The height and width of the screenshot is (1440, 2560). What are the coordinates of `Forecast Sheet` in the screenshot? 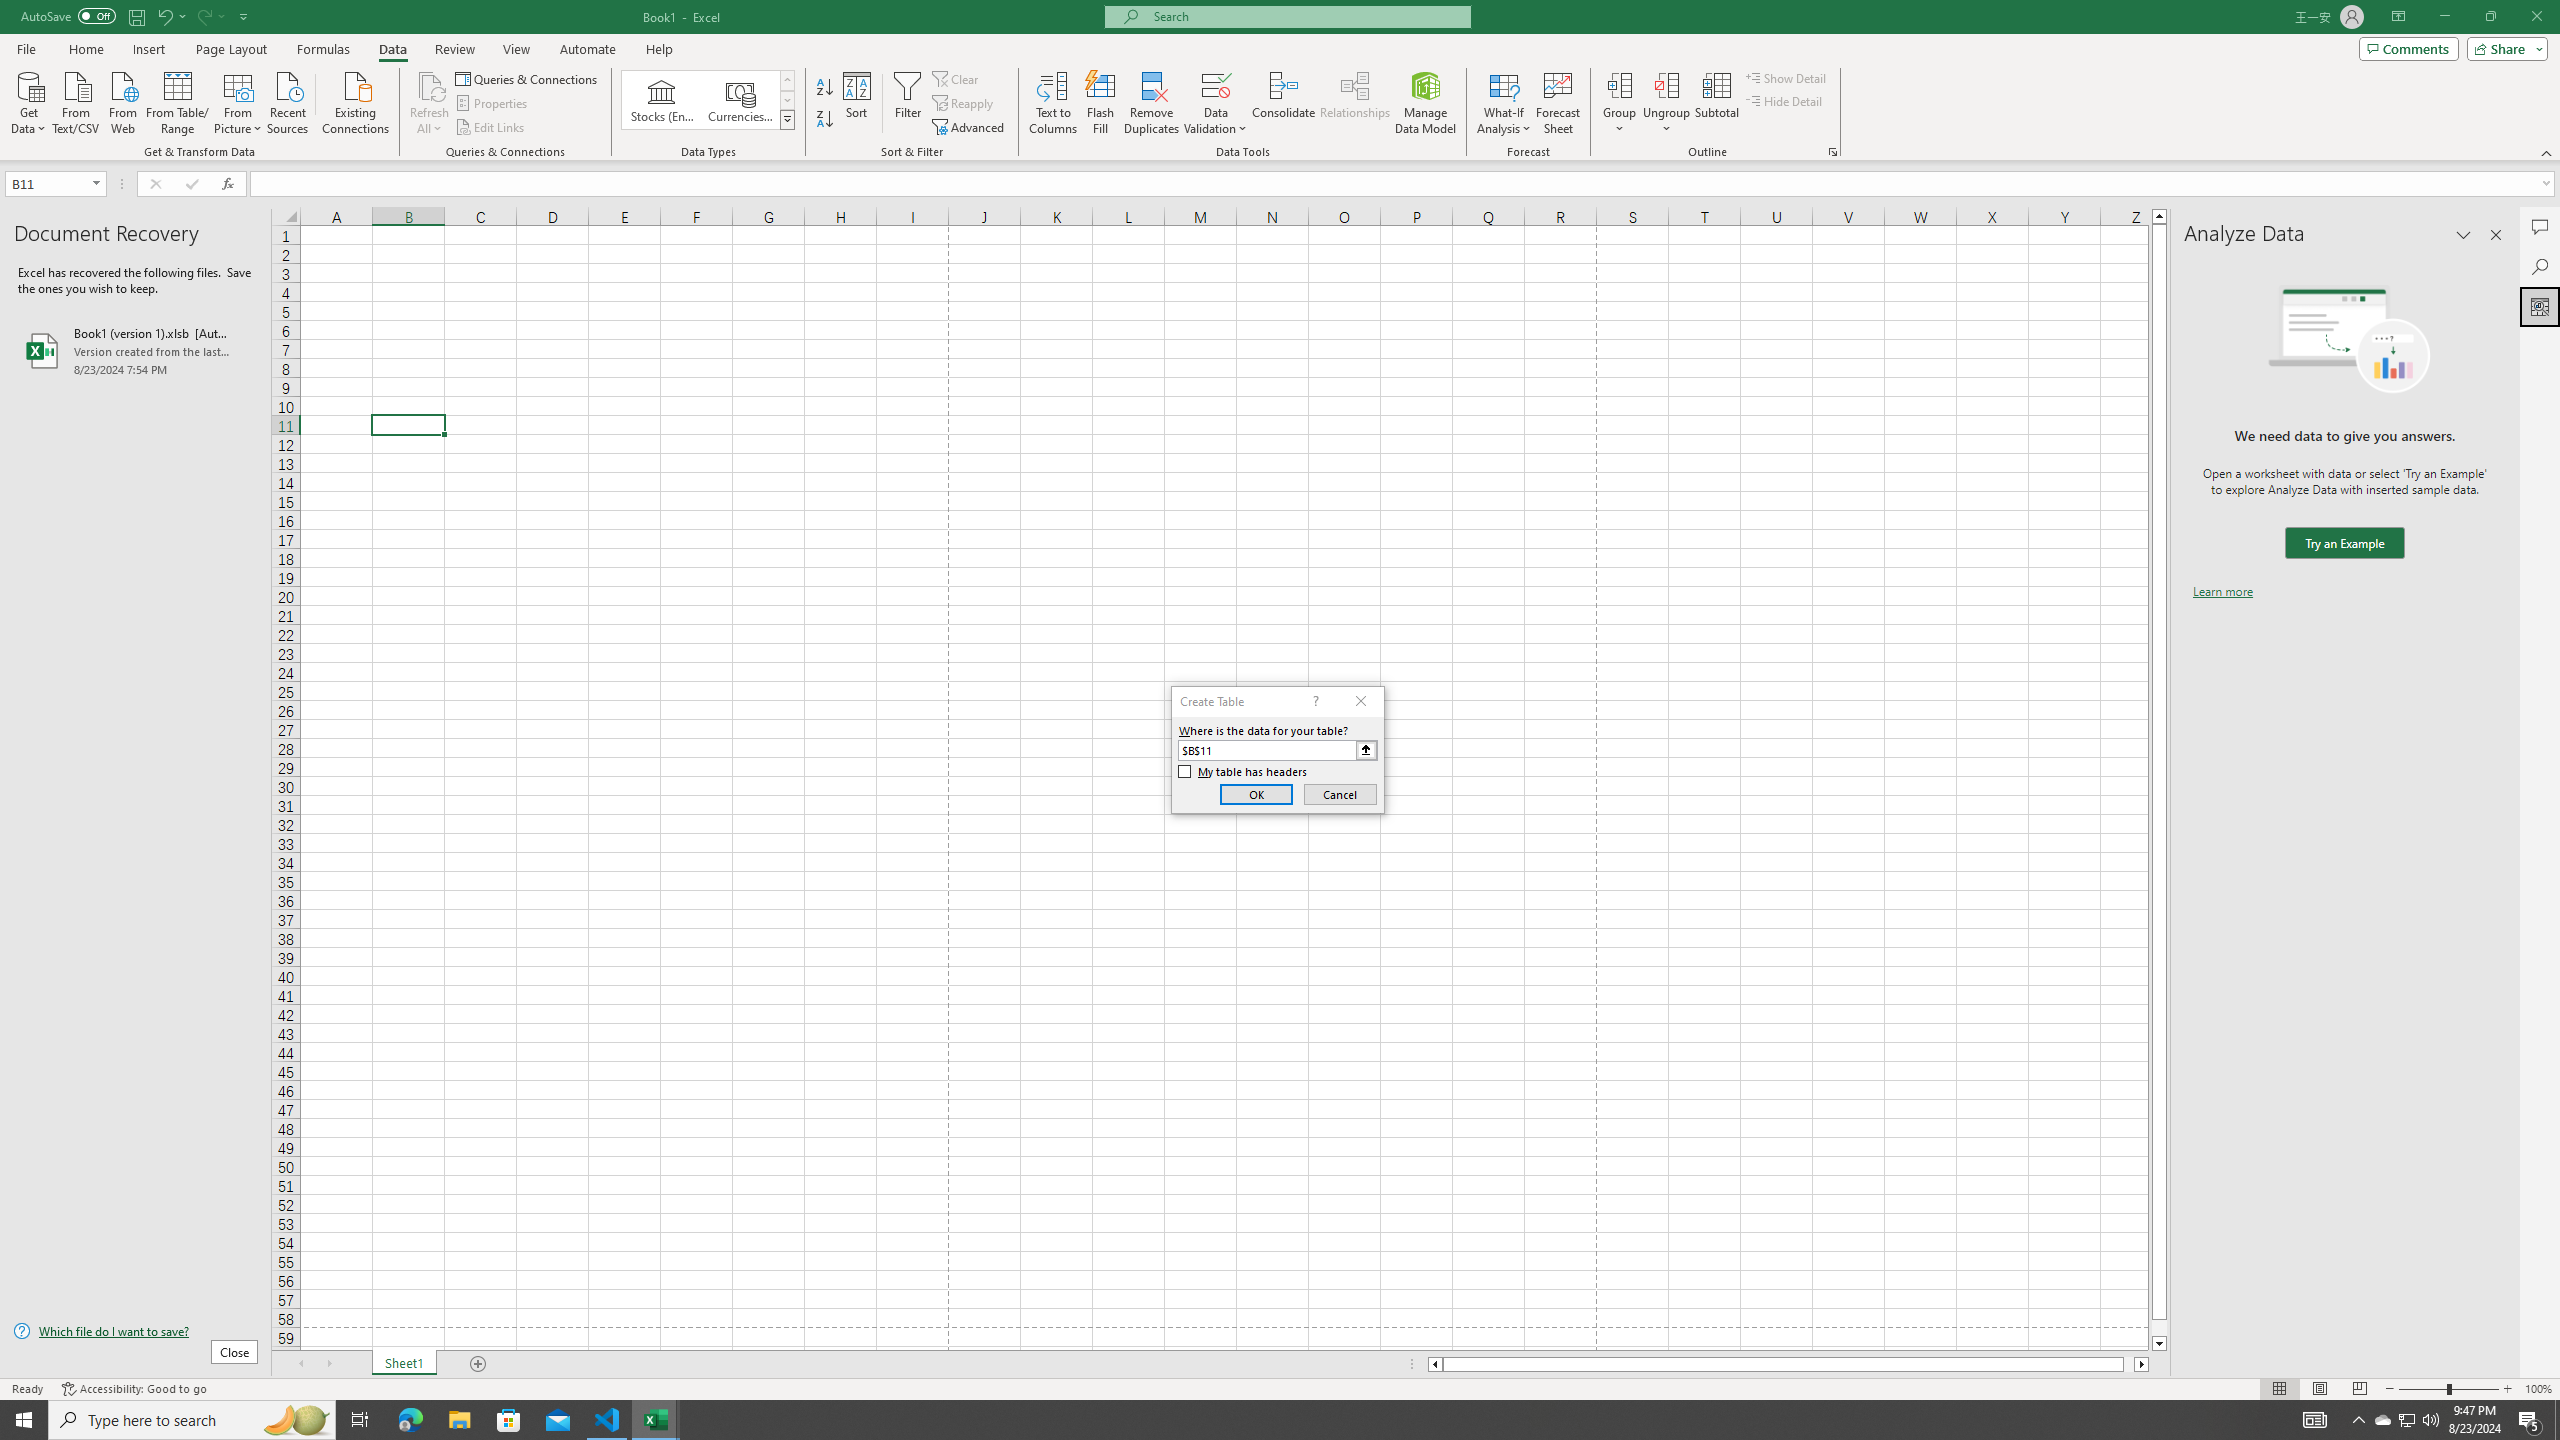 It's located at (1558, 103).